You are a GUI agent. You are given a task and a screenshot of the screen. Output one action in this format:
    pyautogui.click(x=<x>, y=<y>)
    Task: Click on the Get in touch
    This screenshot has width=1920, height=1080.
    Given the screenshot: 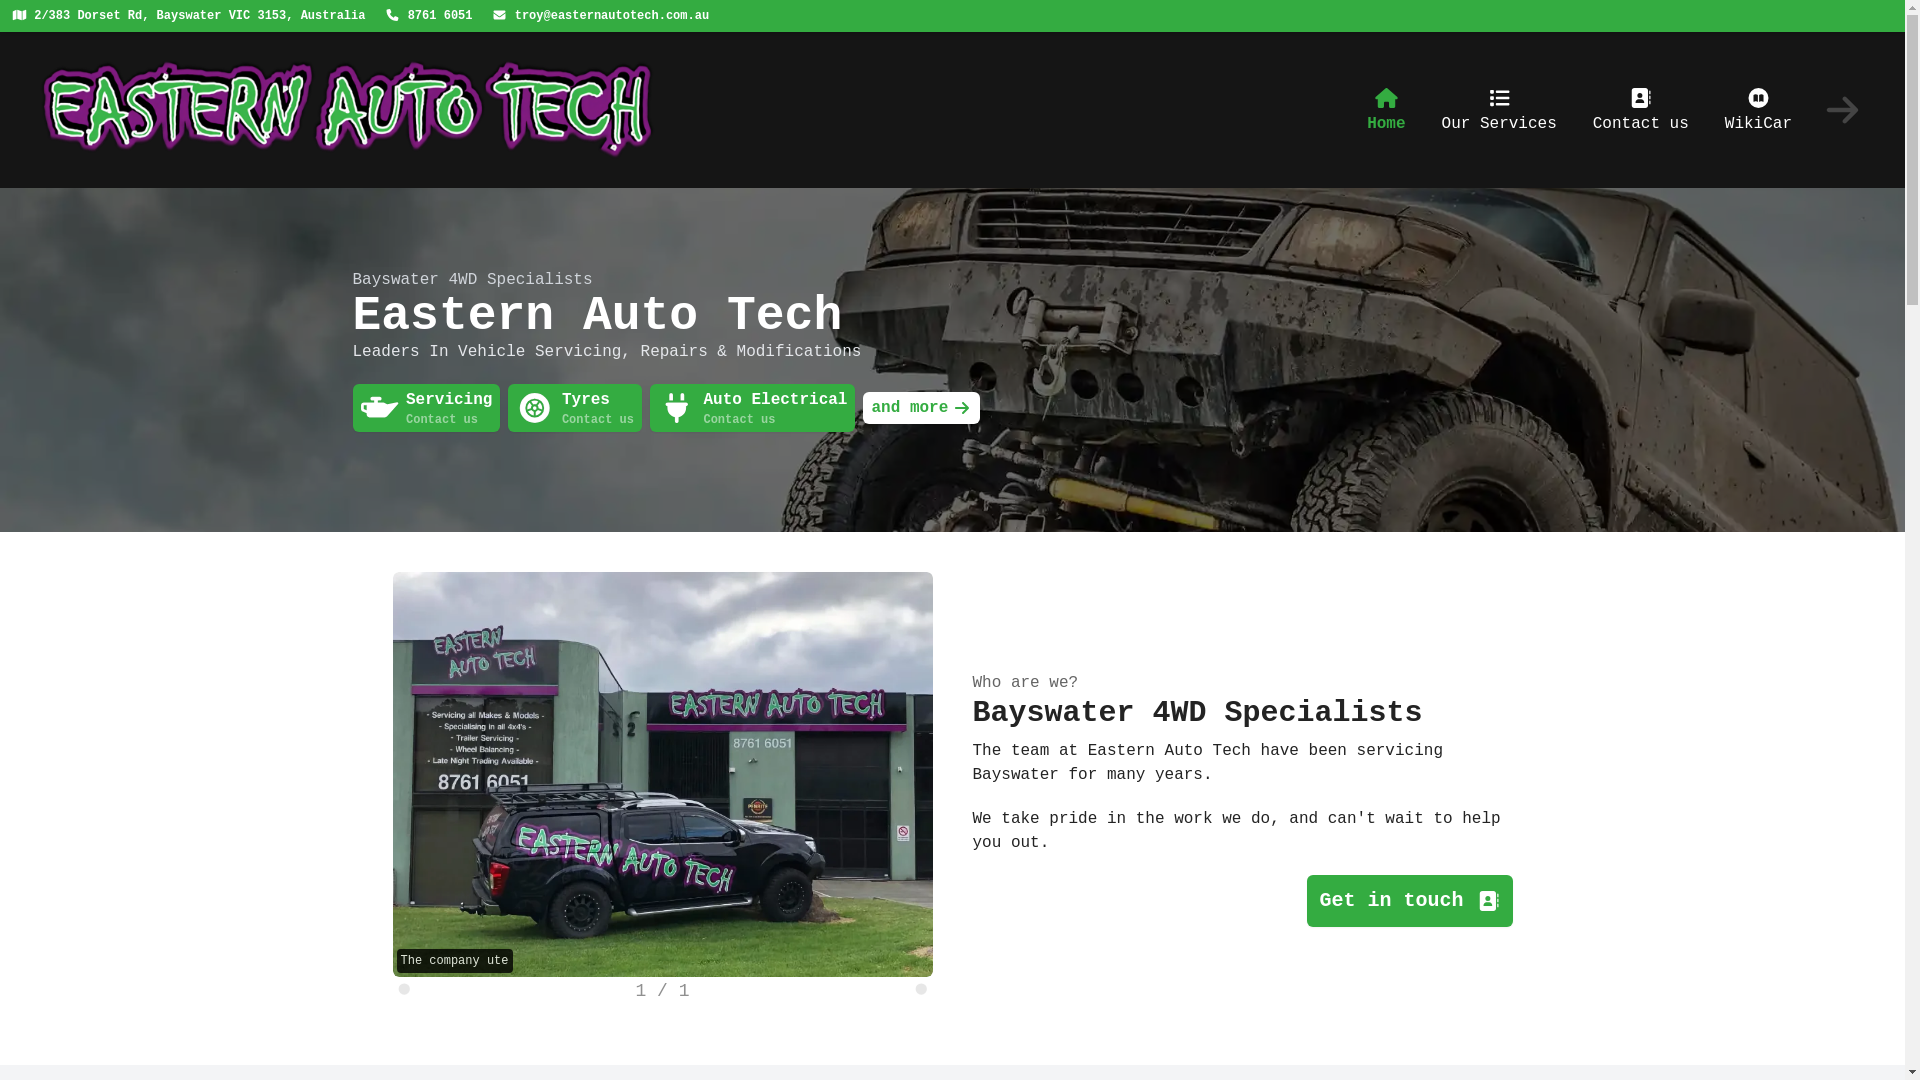 What is the action you would take?
    pyautogui.click(x=1410, y=900)
    